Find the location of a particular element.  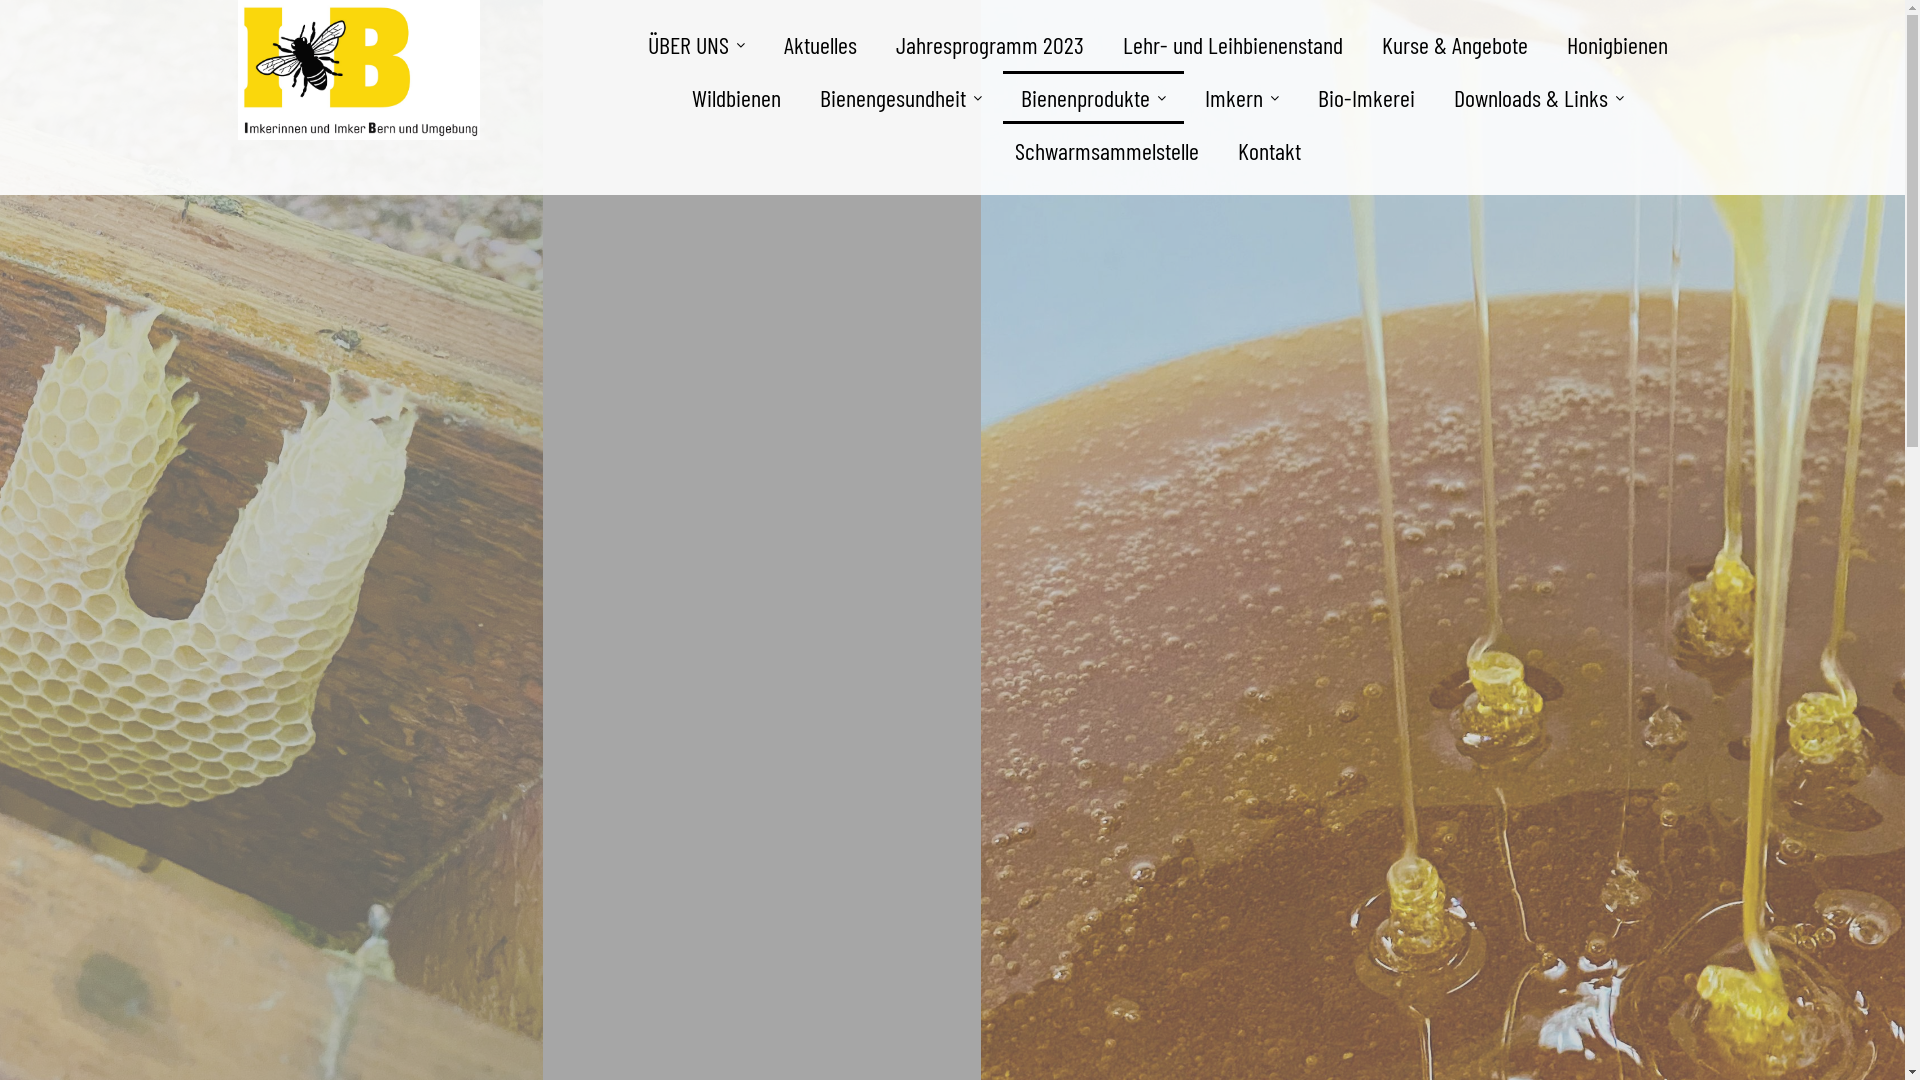

Kontakt is located at coordinates (1270, 150).